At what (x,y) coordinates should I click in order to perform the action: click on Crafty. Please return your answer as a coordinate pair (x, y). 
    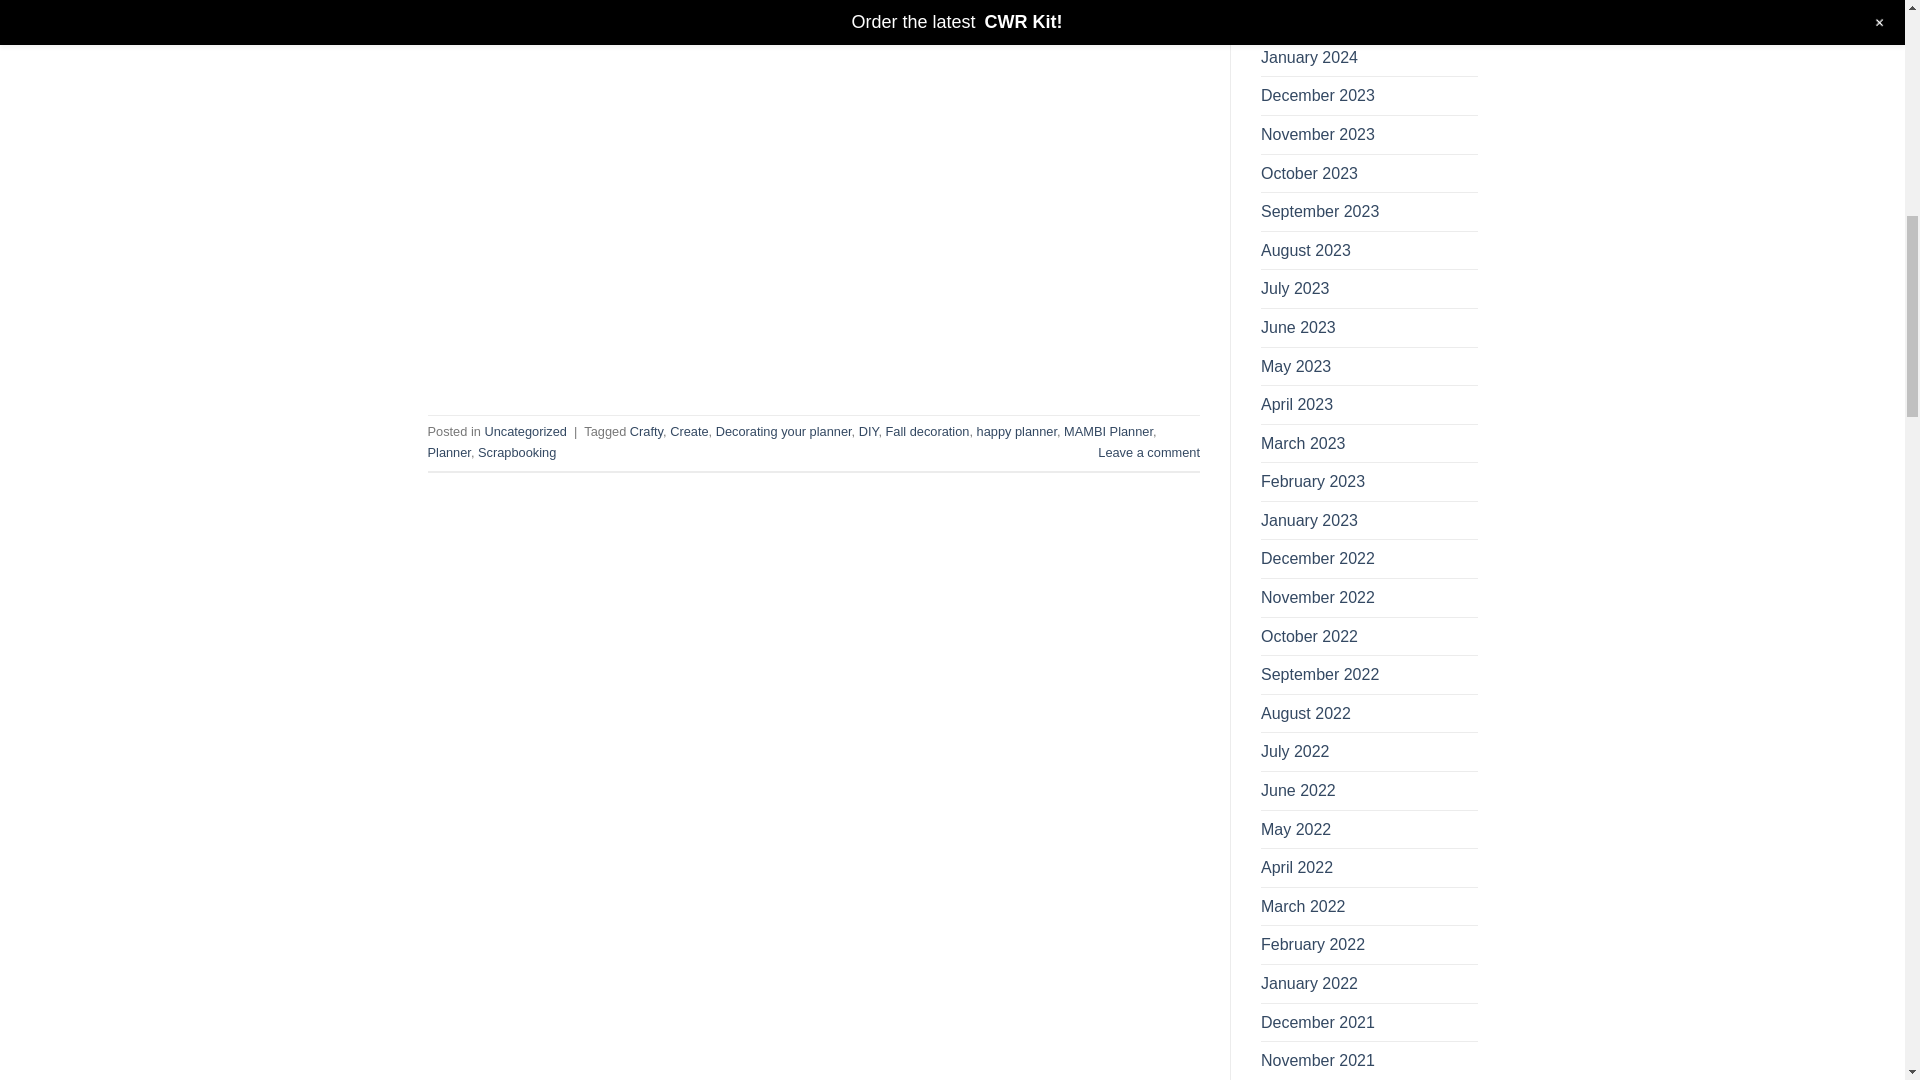
    Looking at the image, I should click on (646, 431).